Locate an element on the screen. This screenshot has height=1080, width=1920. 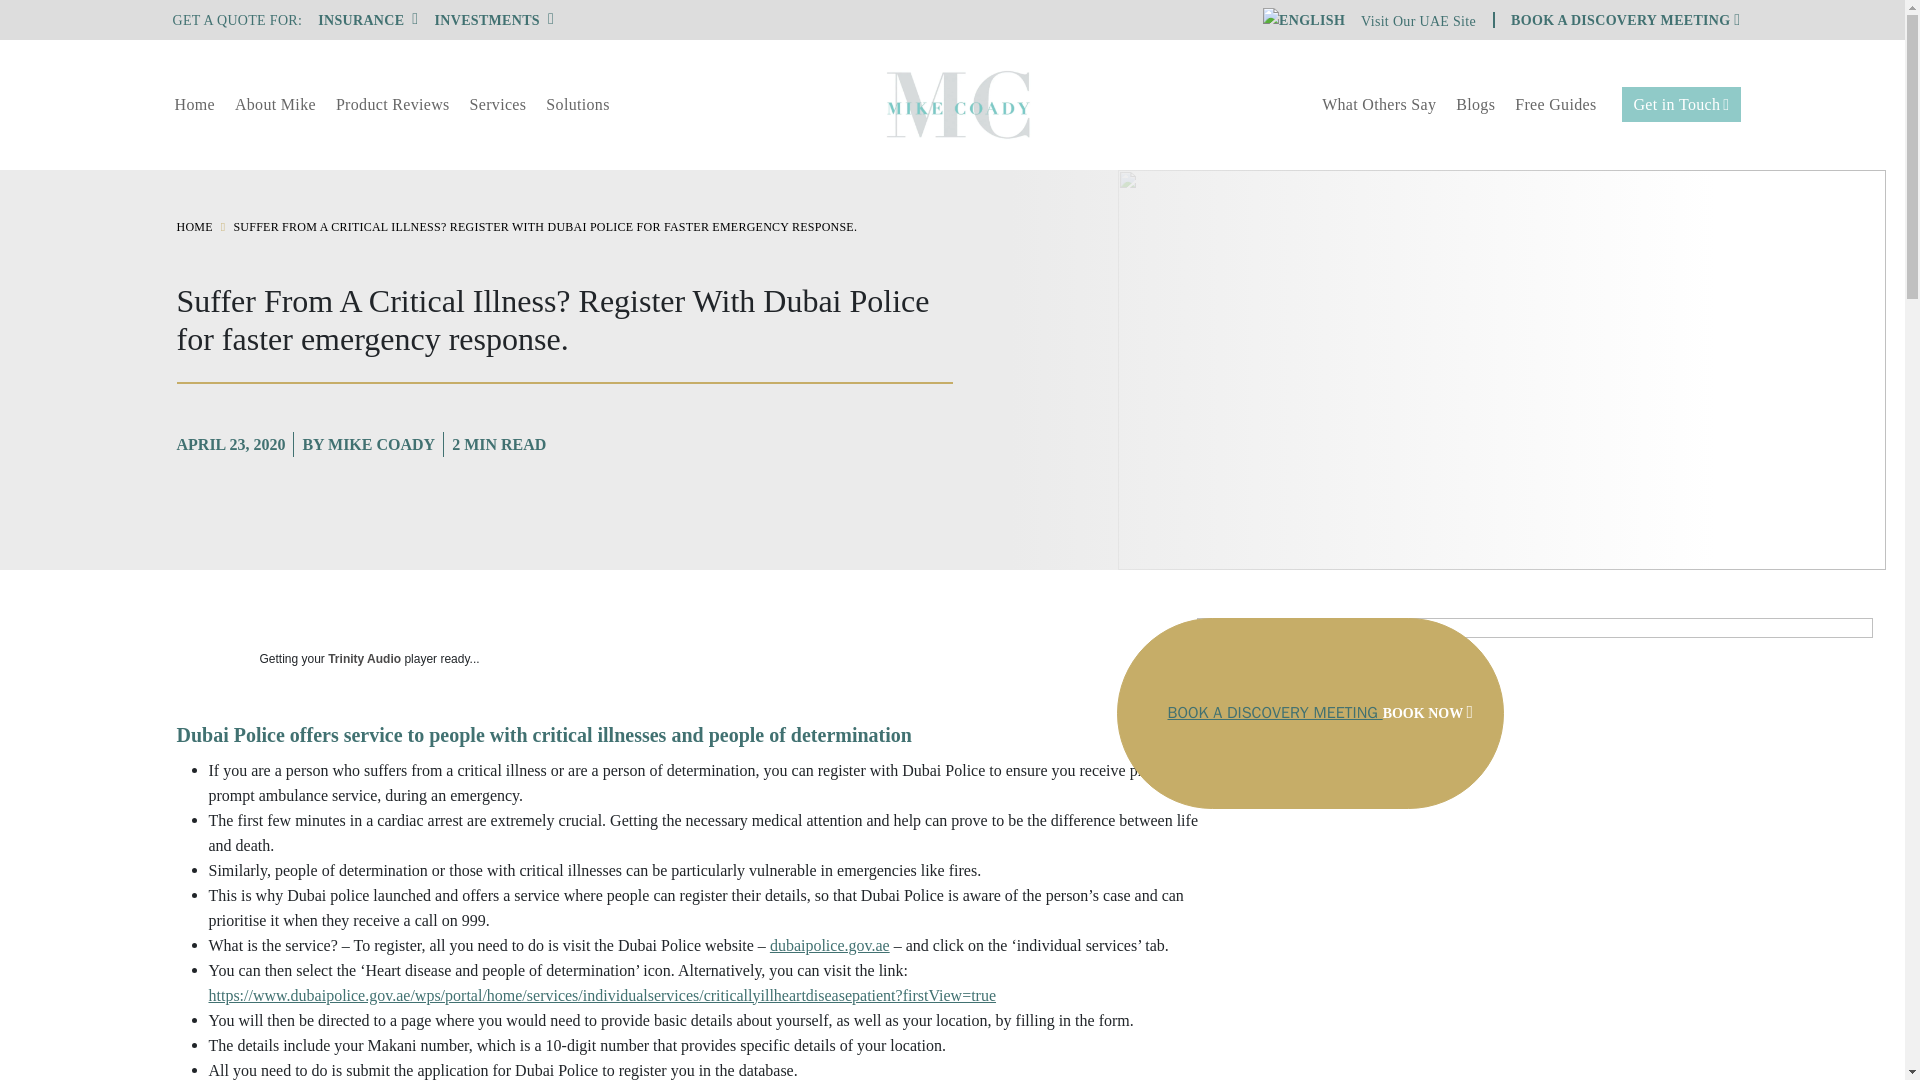
INSURANCE is located at coordinates (368, 20).